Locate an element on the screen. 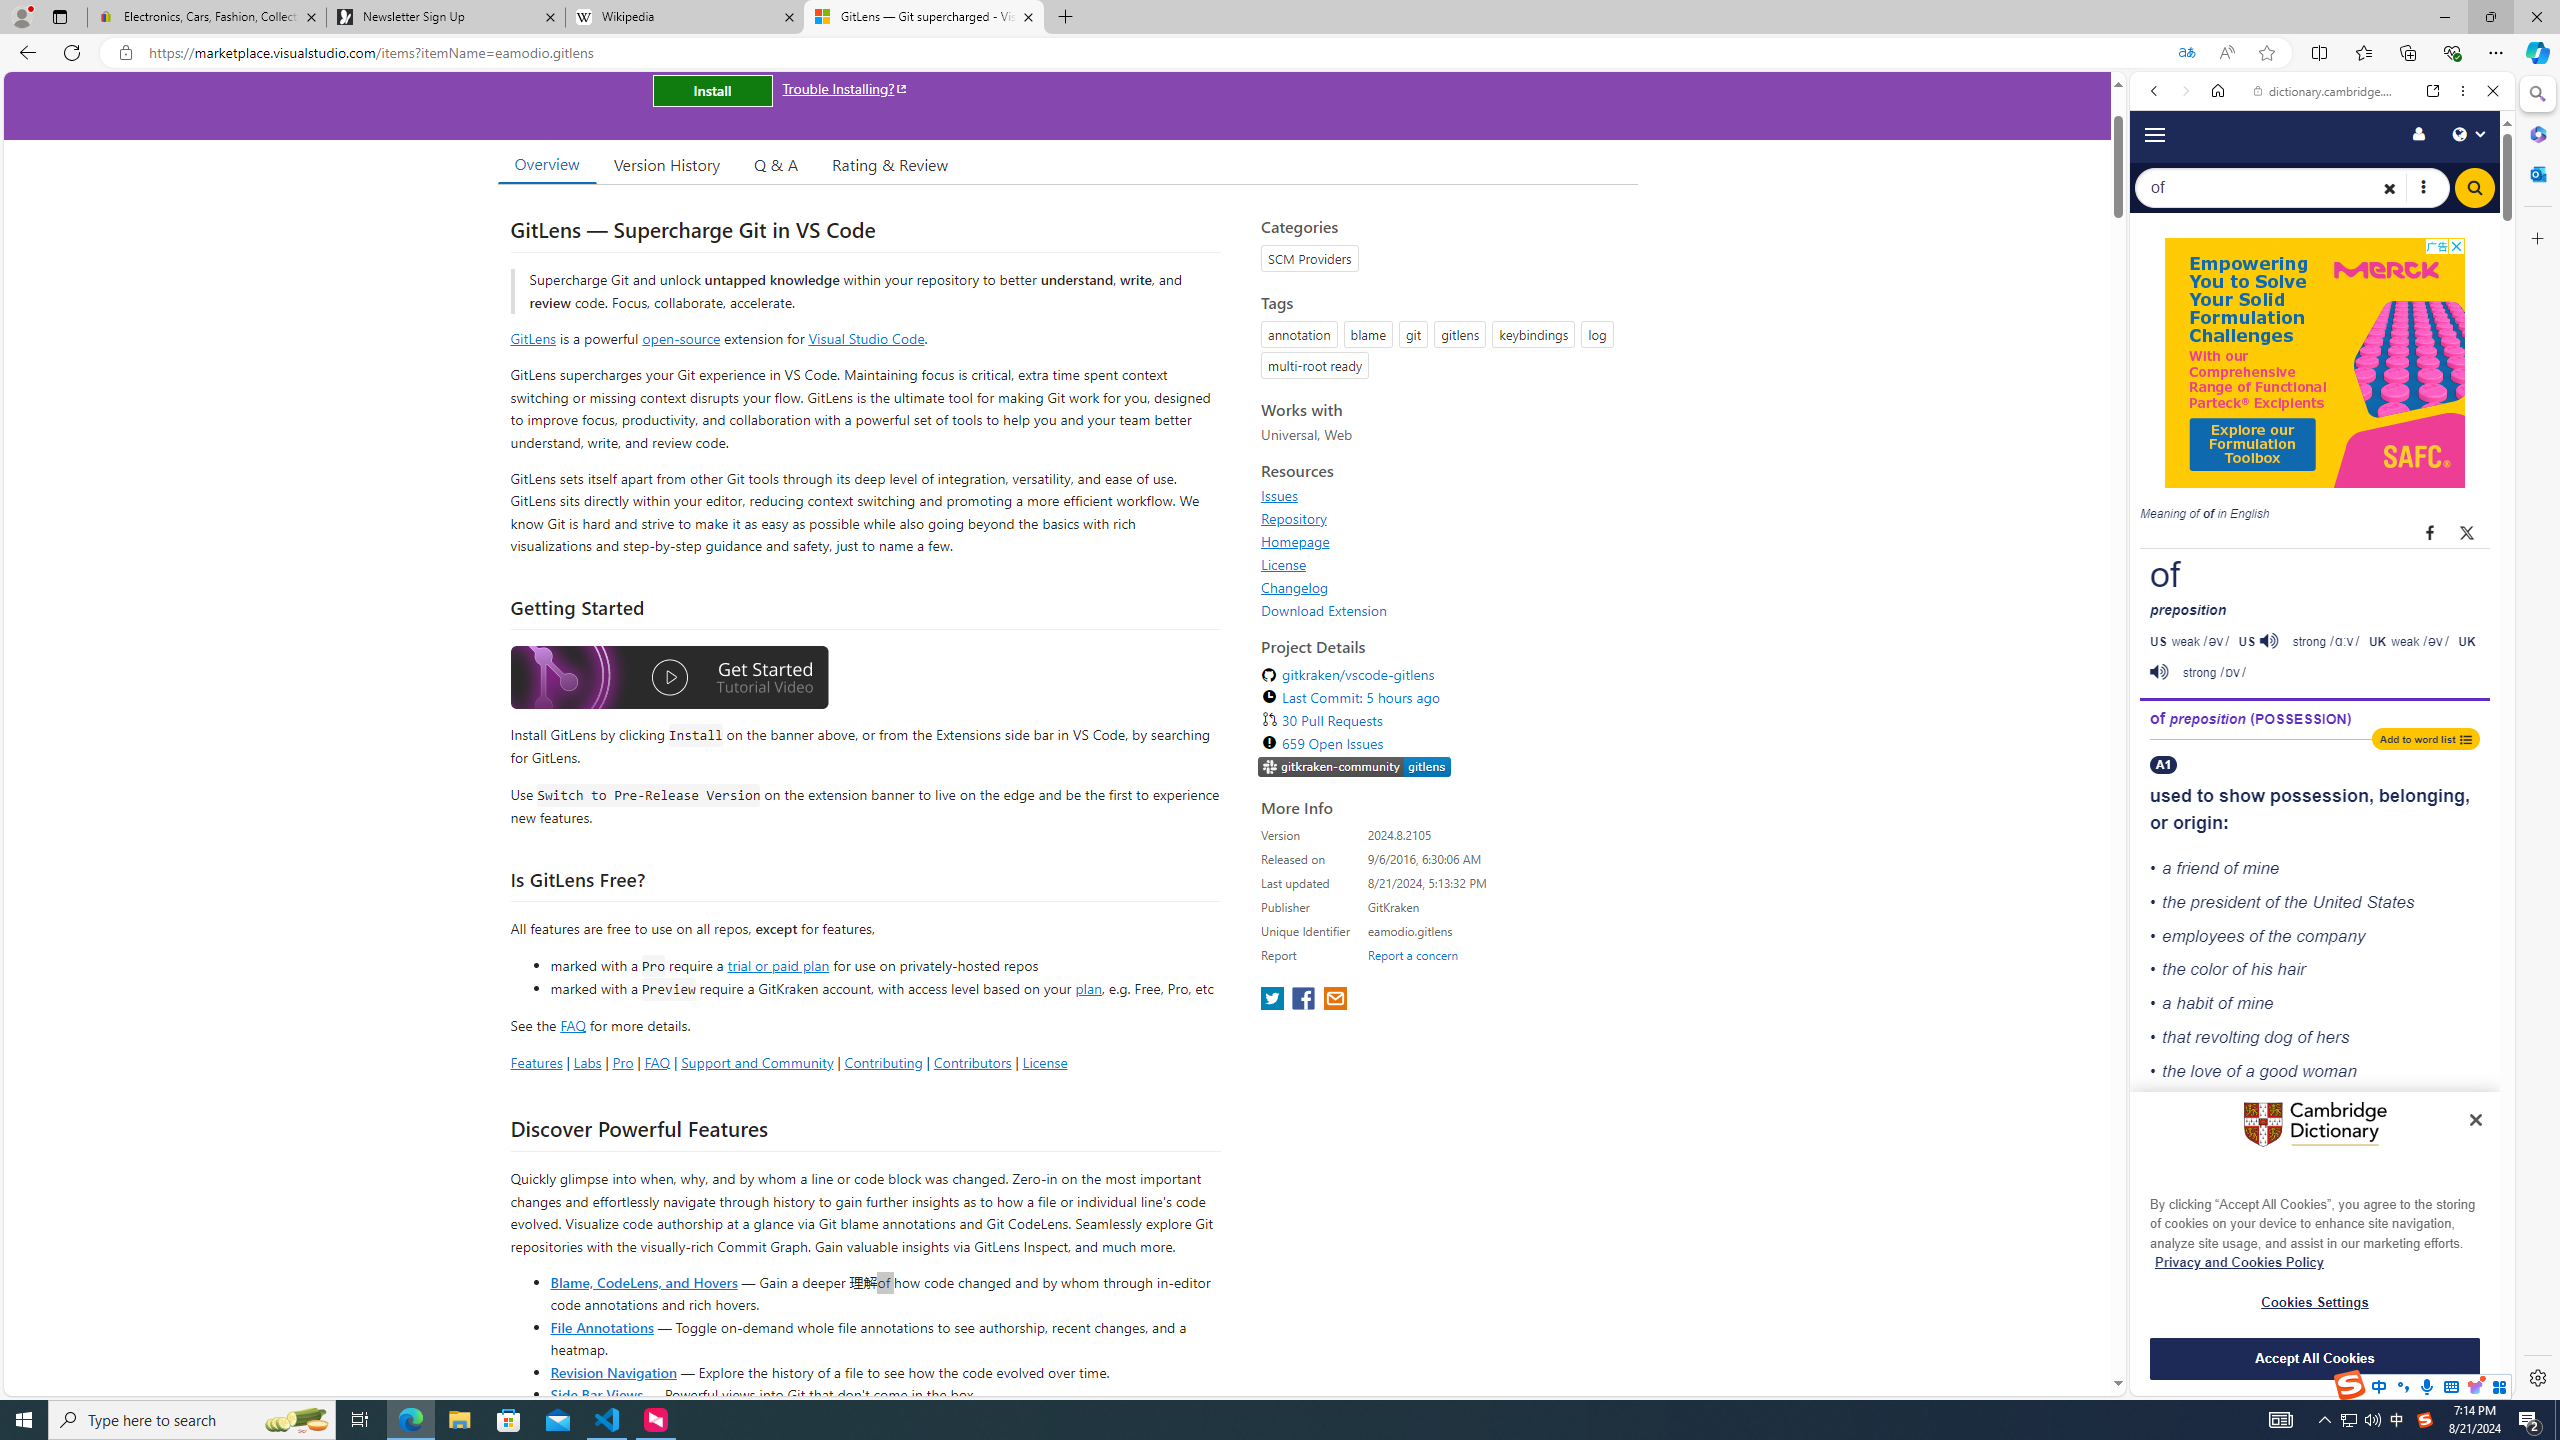 Image resolution: width=2560 pixels, height=1440 pixels. Search Filter, Search Tools is located at coordinates (2374, 338).